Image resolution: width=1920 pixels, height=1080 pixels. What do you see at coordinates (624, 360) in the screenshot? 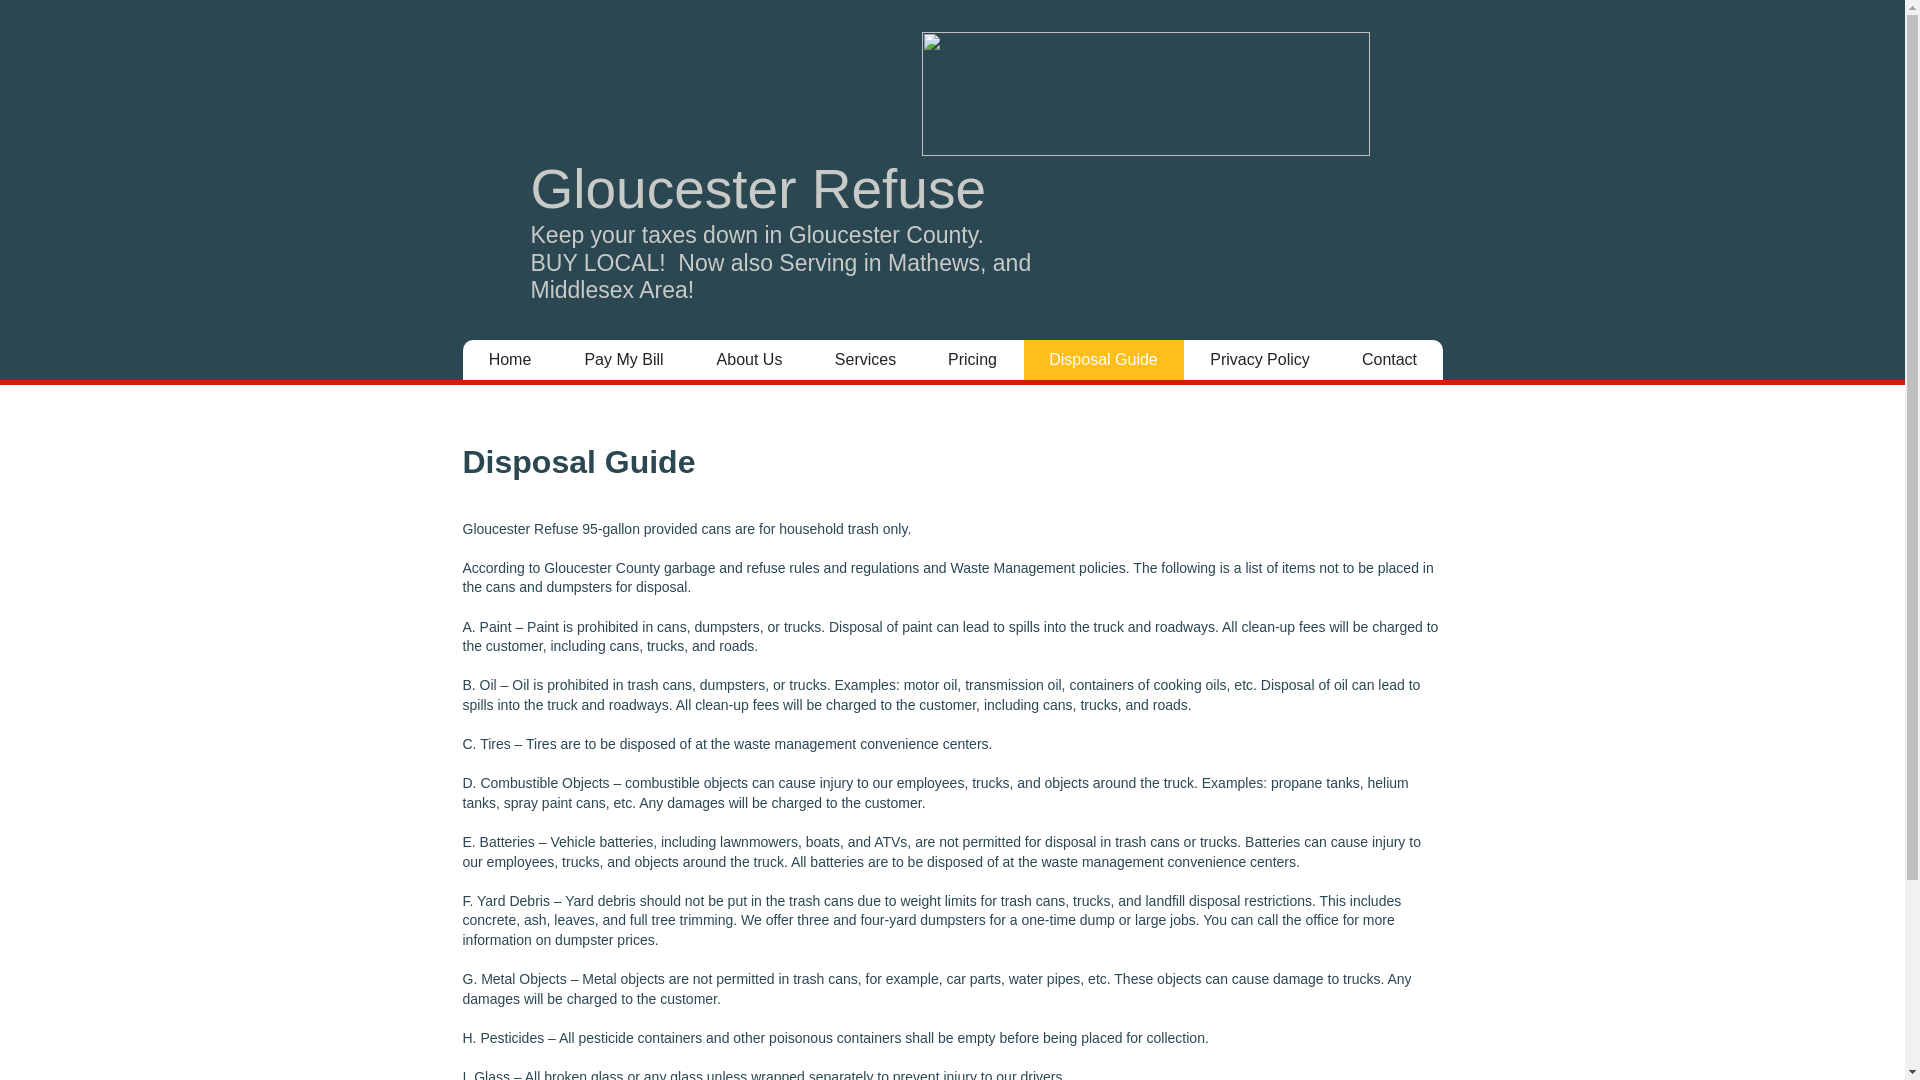
I see `Pay My Bill` at bounding box center [624, 360].